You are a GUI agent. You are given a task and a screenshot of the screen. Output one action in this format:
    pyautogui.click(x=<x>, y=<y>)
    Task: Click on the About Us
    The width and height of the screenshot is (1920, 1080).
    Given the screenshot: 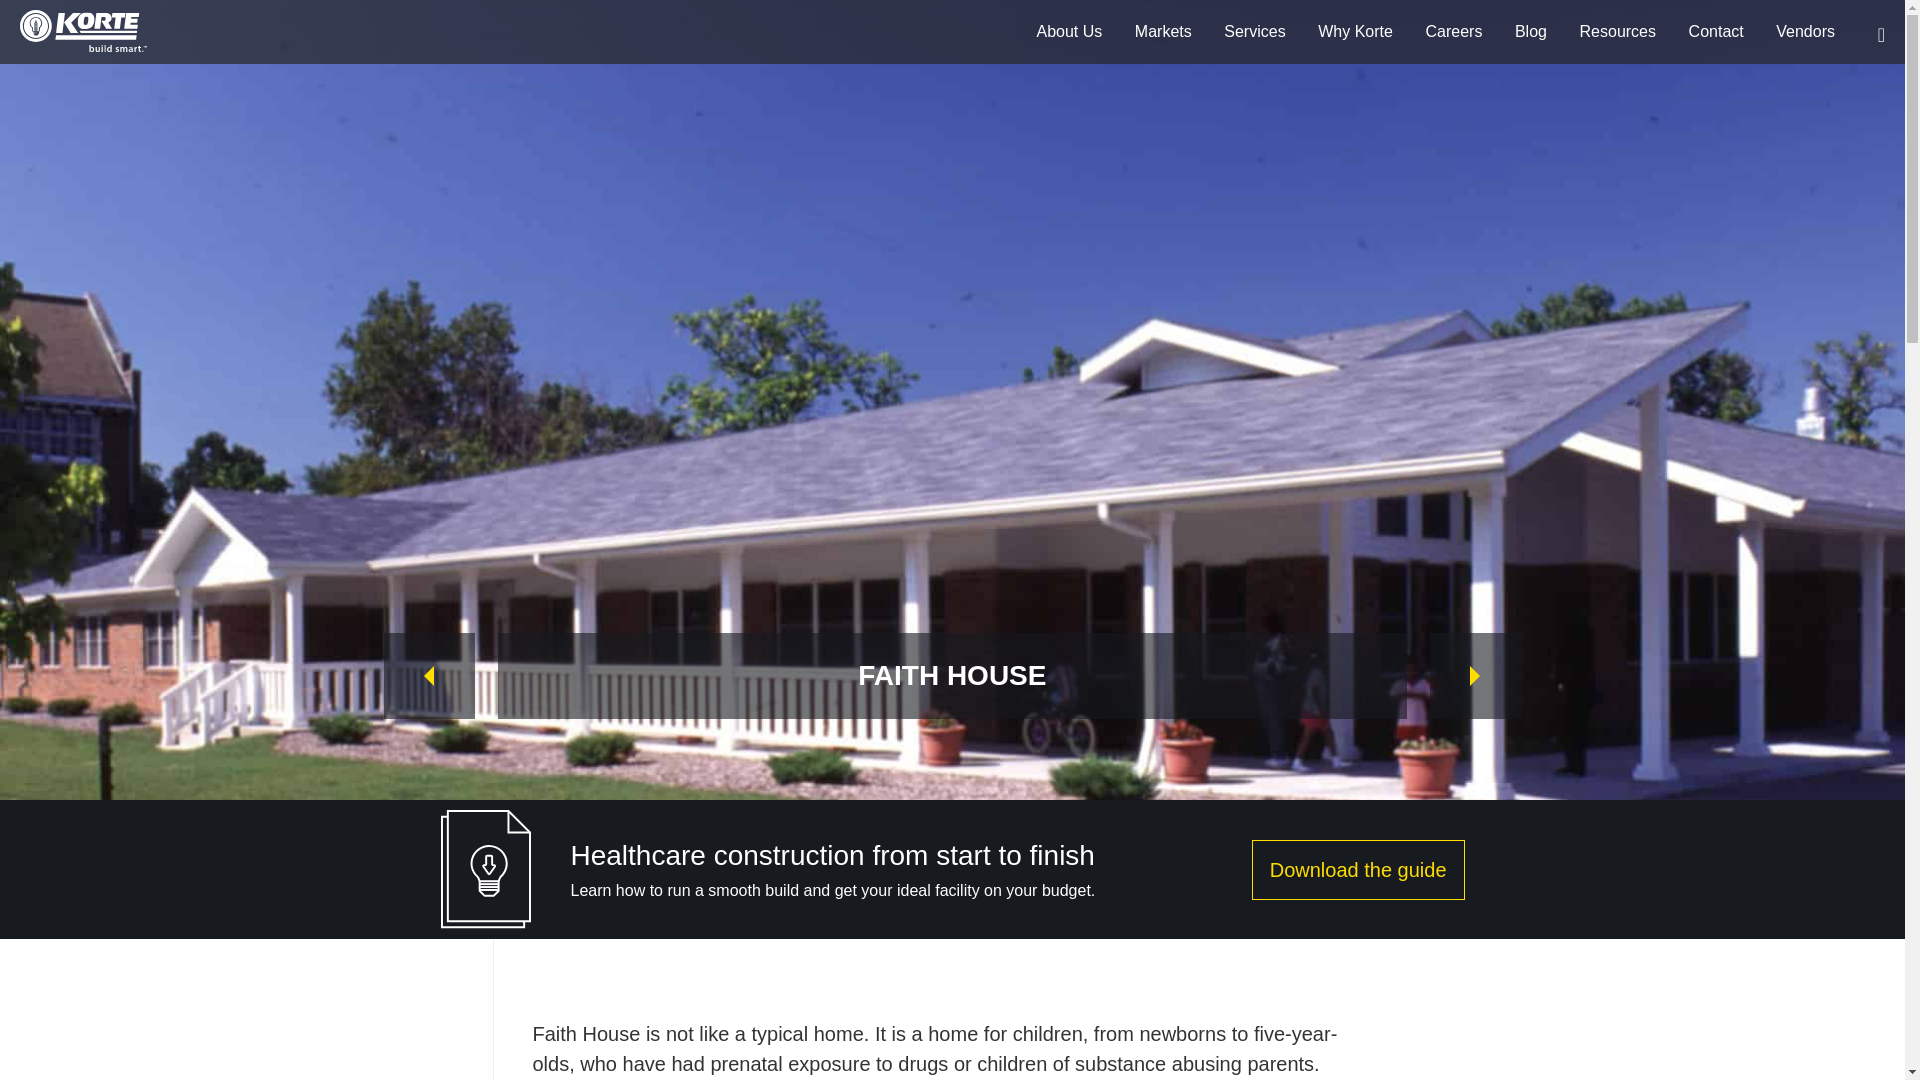 What is the action you would take?
    pyautogui.click(x=1069, y=32)
    